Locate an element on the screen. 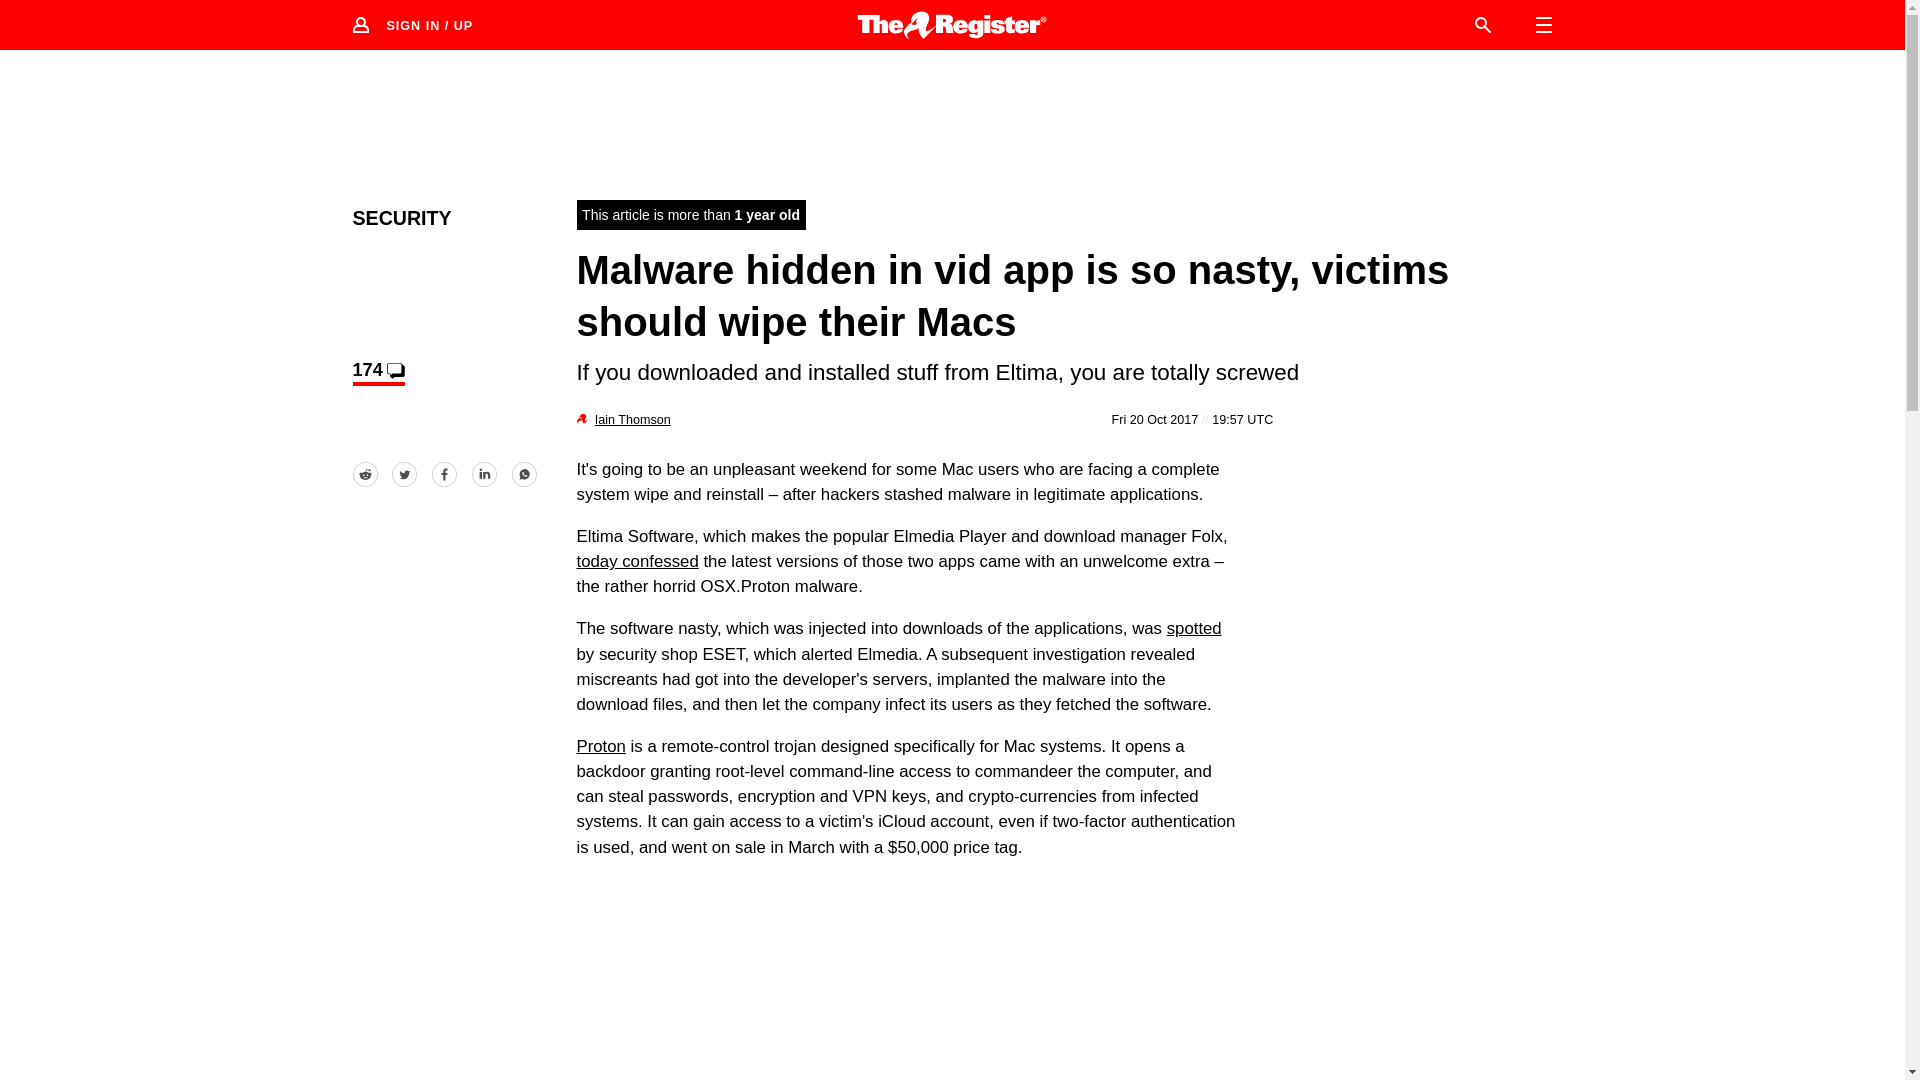  Read more by this author is located at coordinates (632, 419).